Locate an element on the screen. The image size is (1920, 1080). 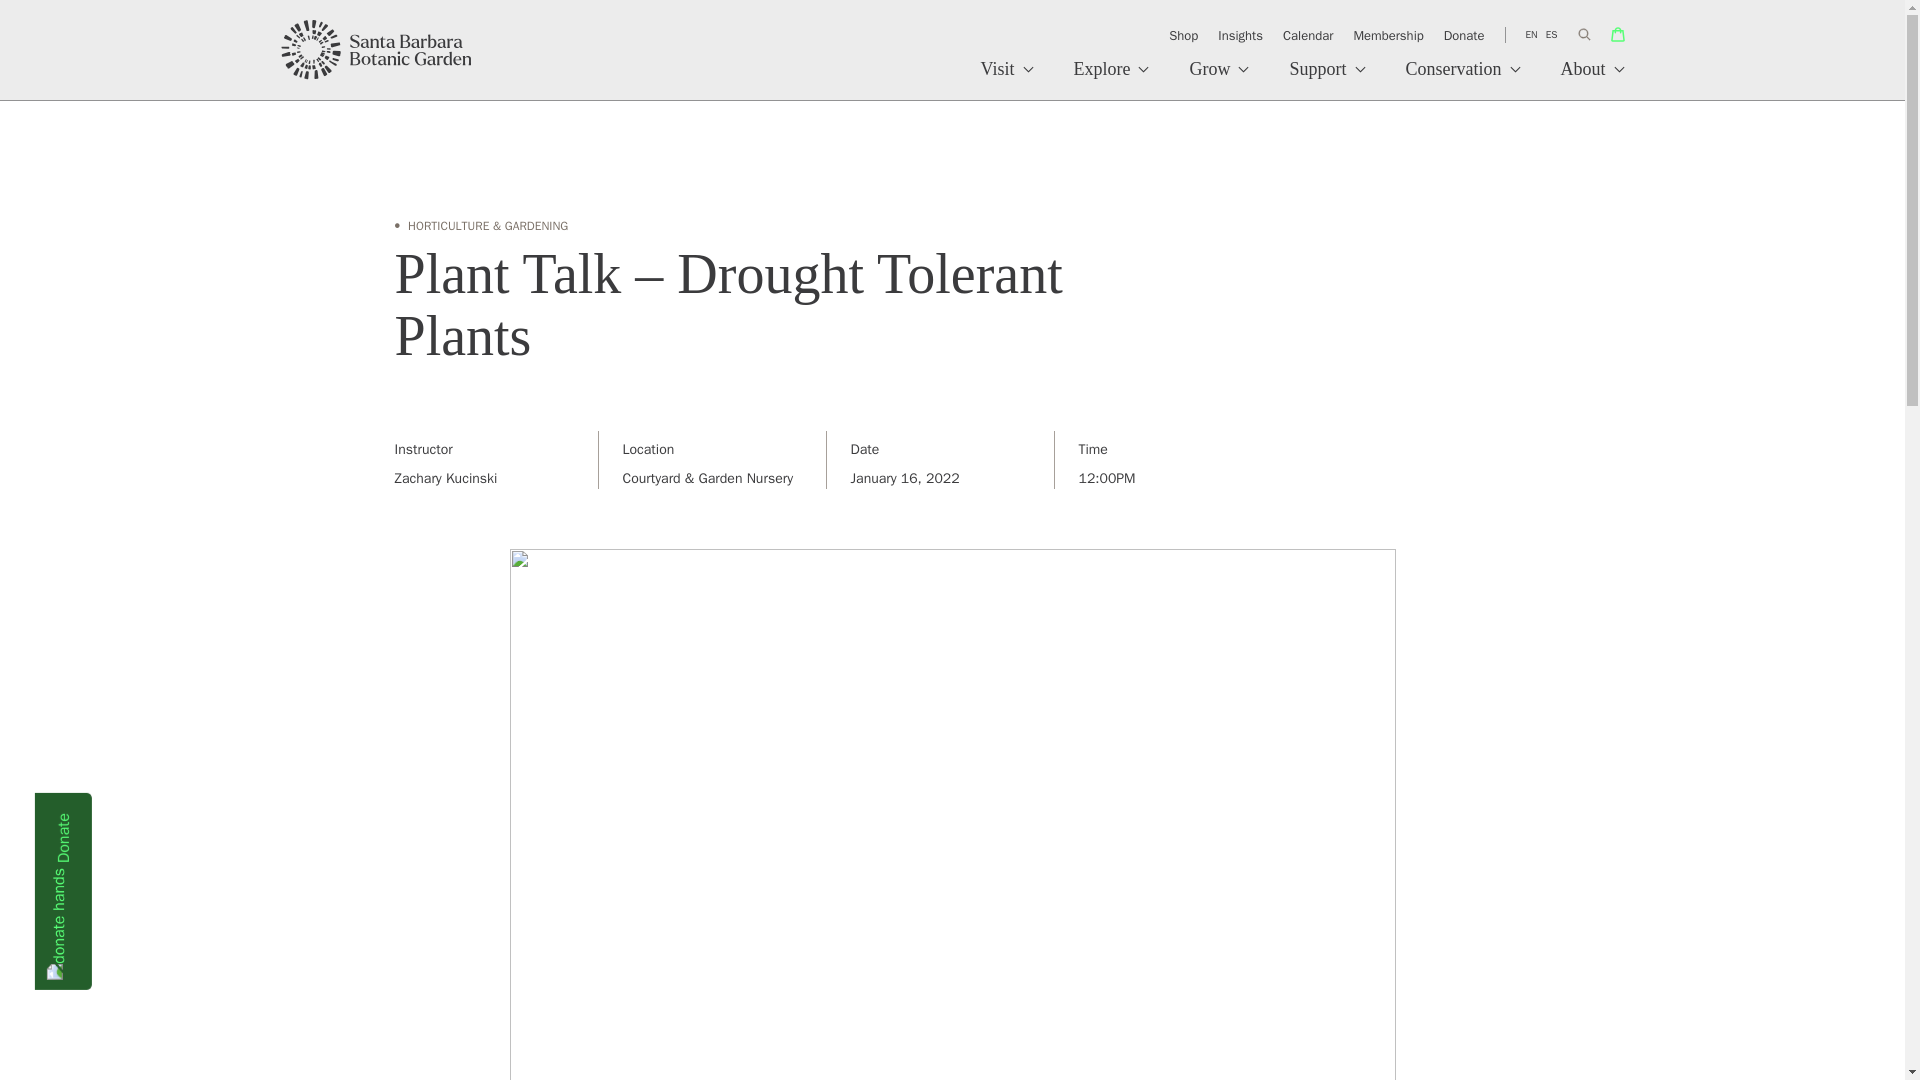
Insights is located at coordinates (1240, 36).